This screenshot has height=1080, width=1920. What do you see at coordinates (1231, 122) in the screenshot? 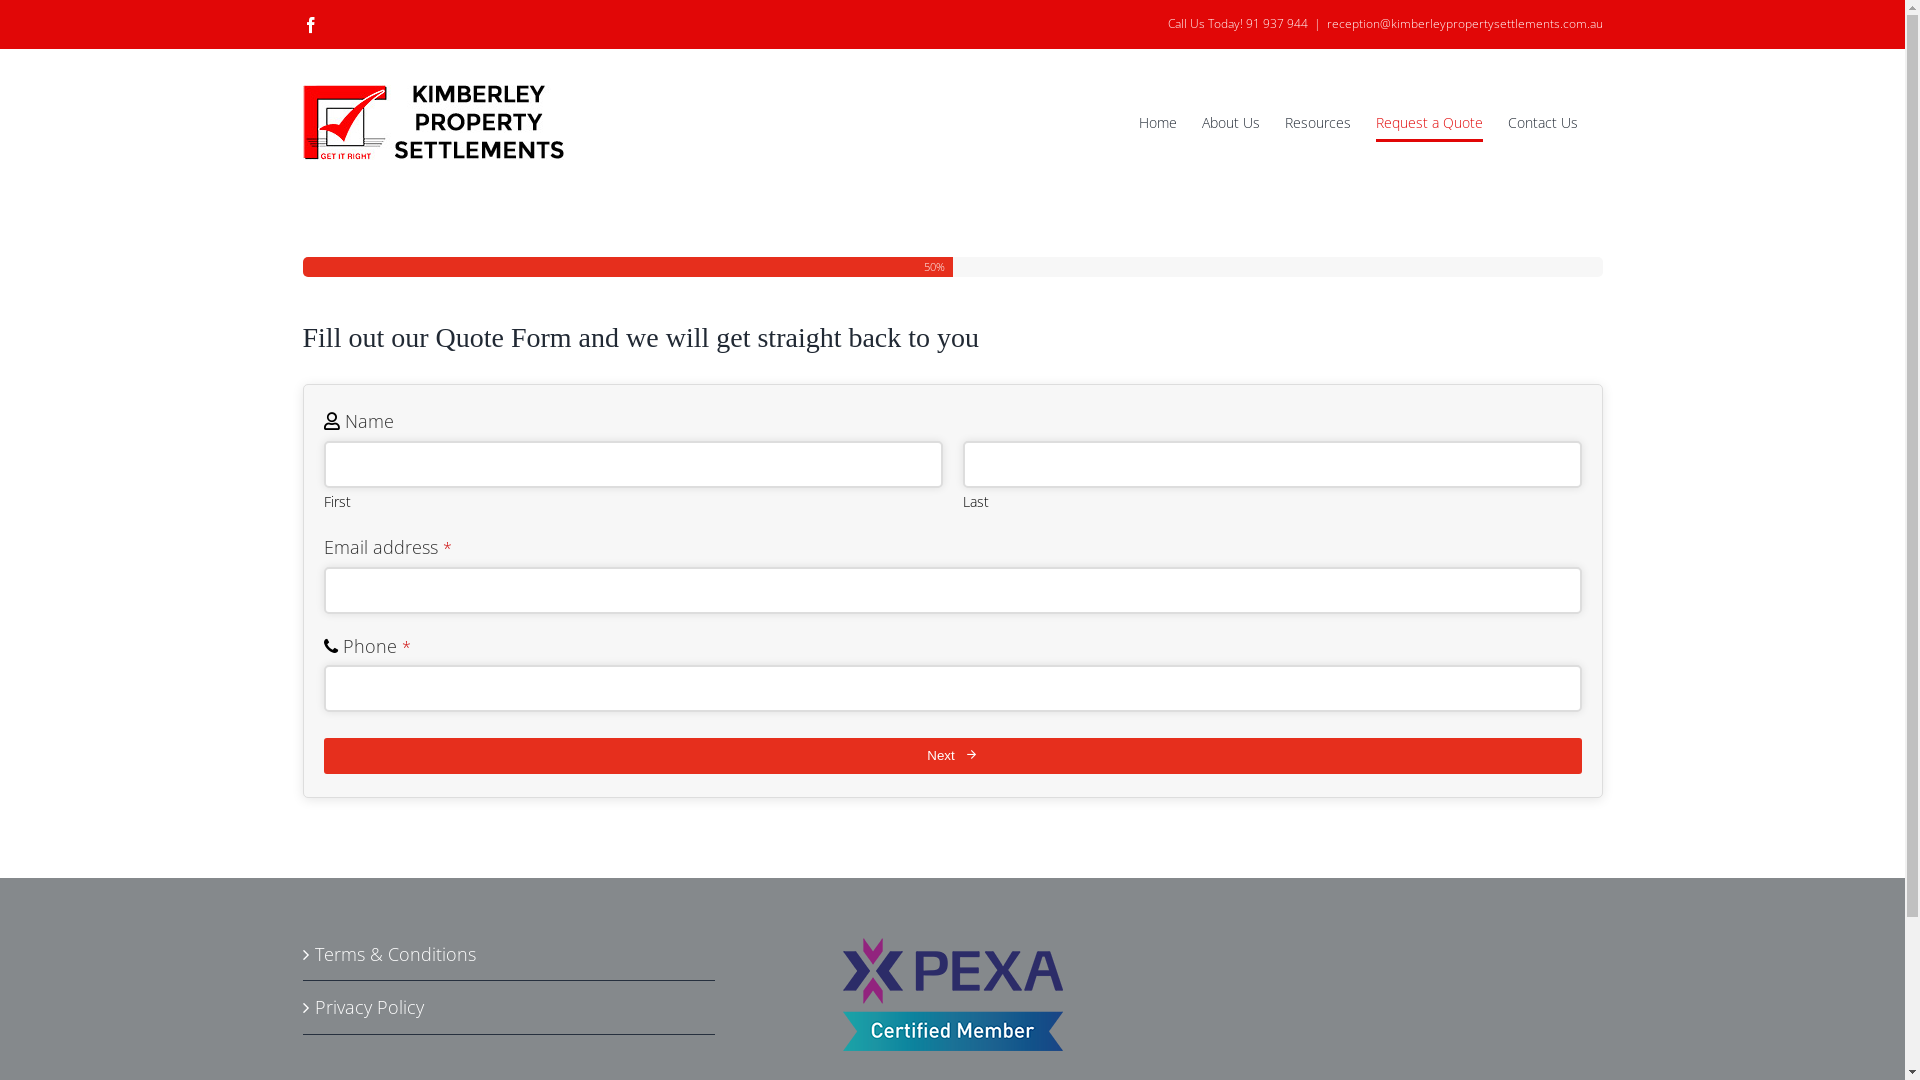
I see `About Us` at bounding box center [1231, 122].